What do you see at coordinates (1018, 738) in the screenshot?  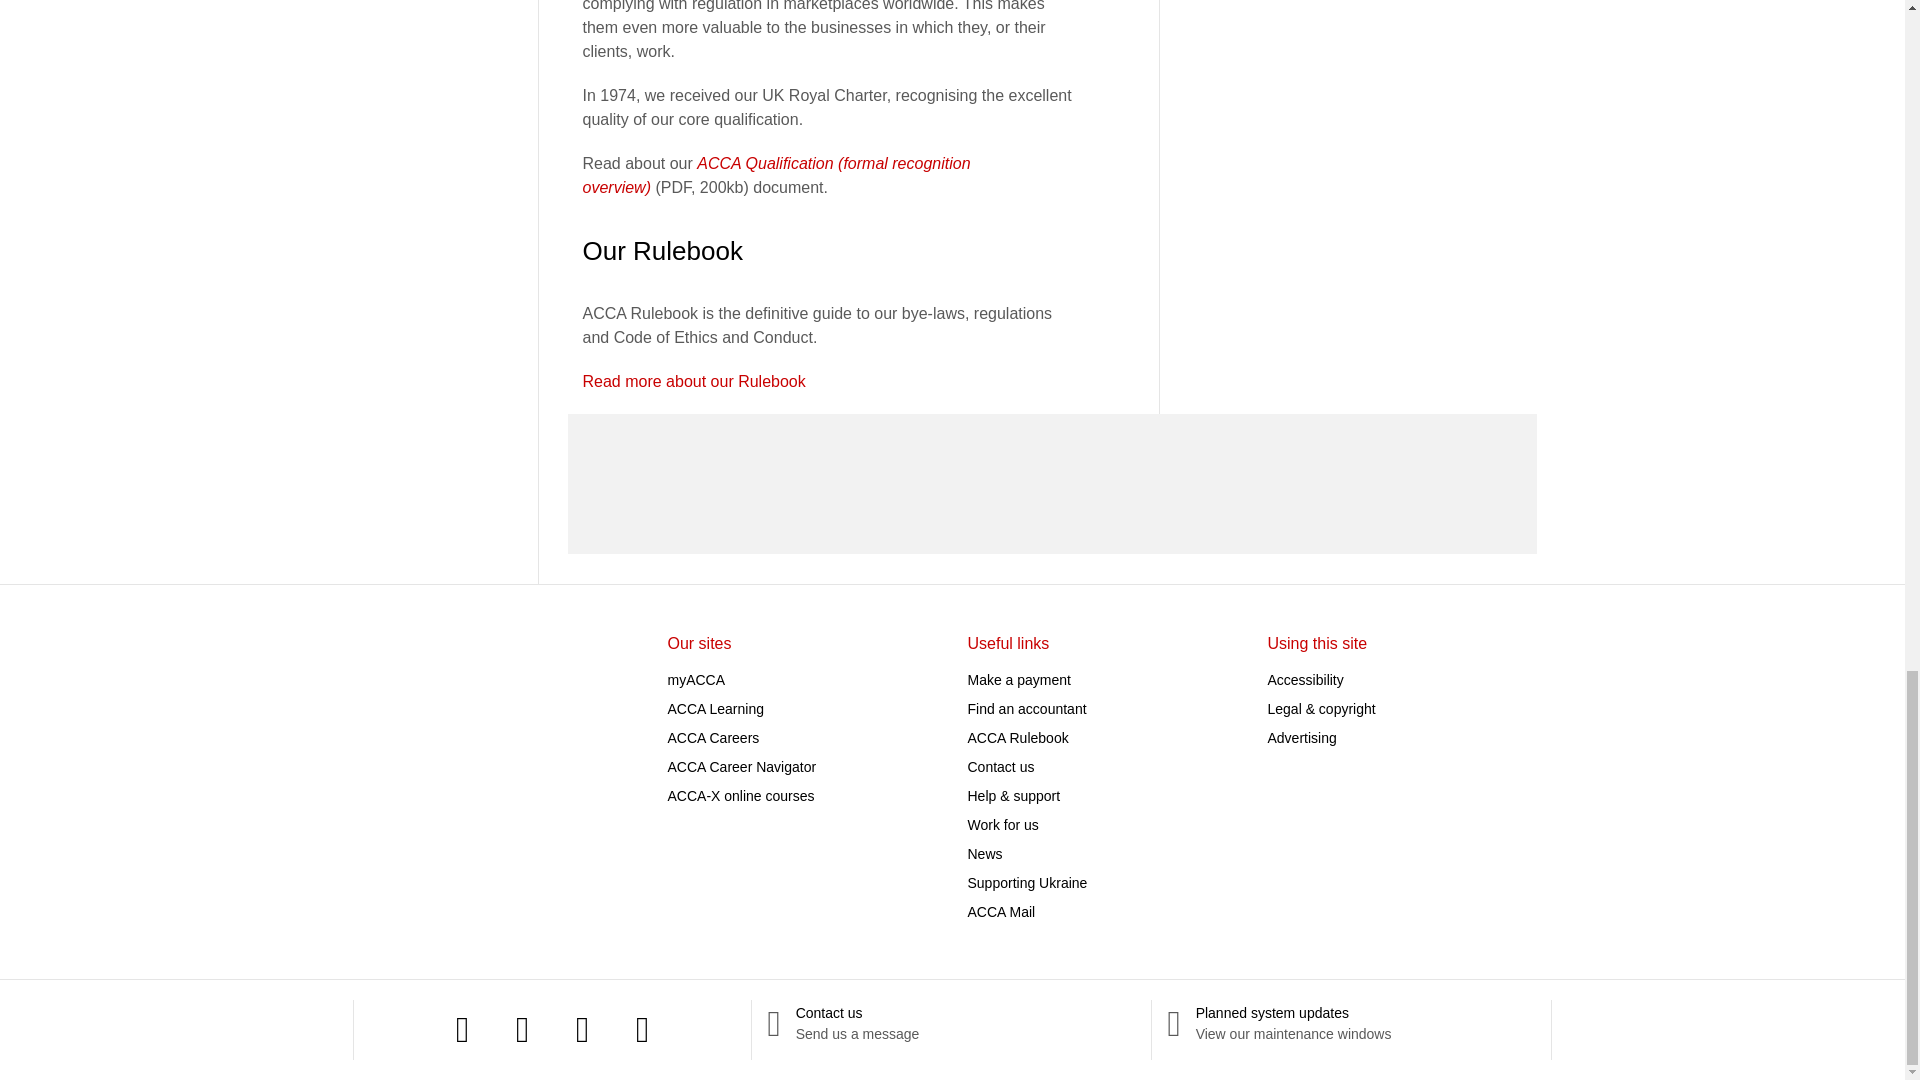 I see `ACCA Rulebook` at bounding box center [1018, 738].